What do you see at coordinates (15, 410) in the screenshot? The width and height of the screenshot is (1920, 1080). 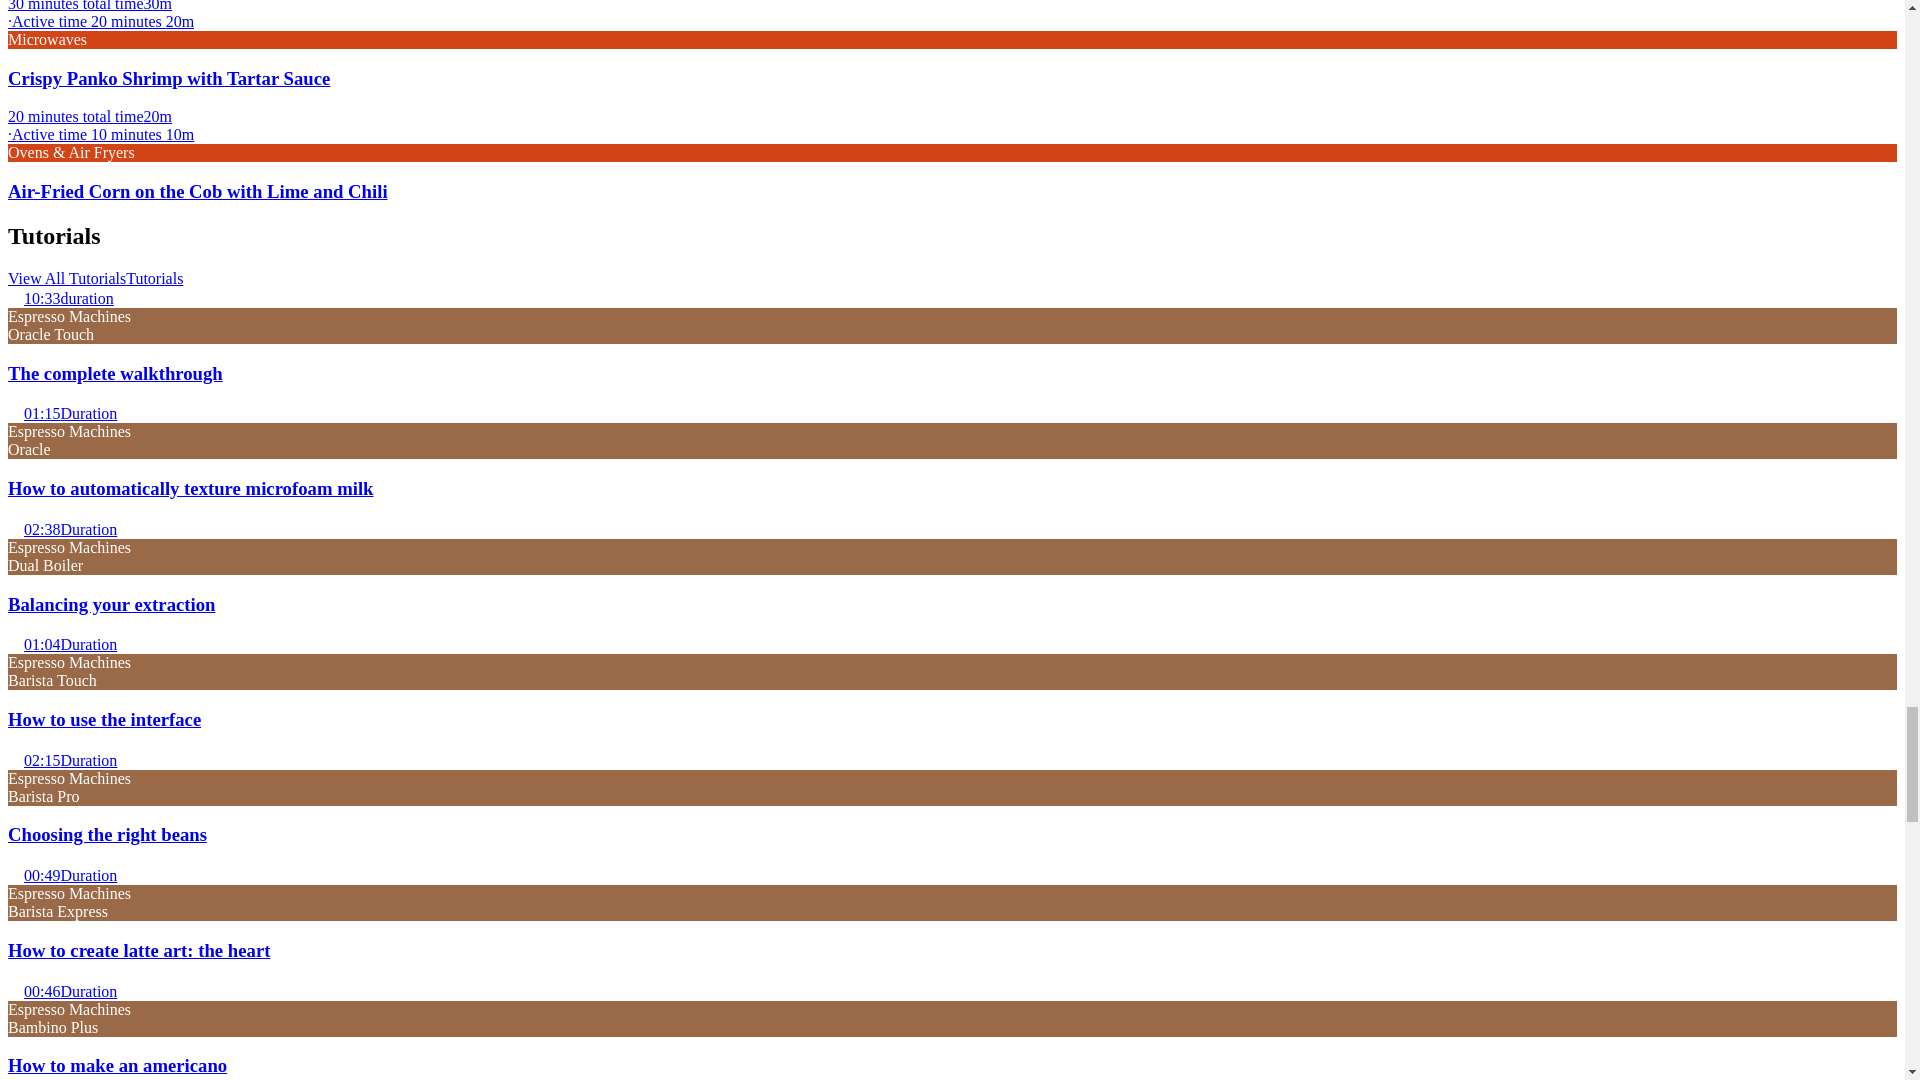 I see `watch video` at bounding box center [15, 410].